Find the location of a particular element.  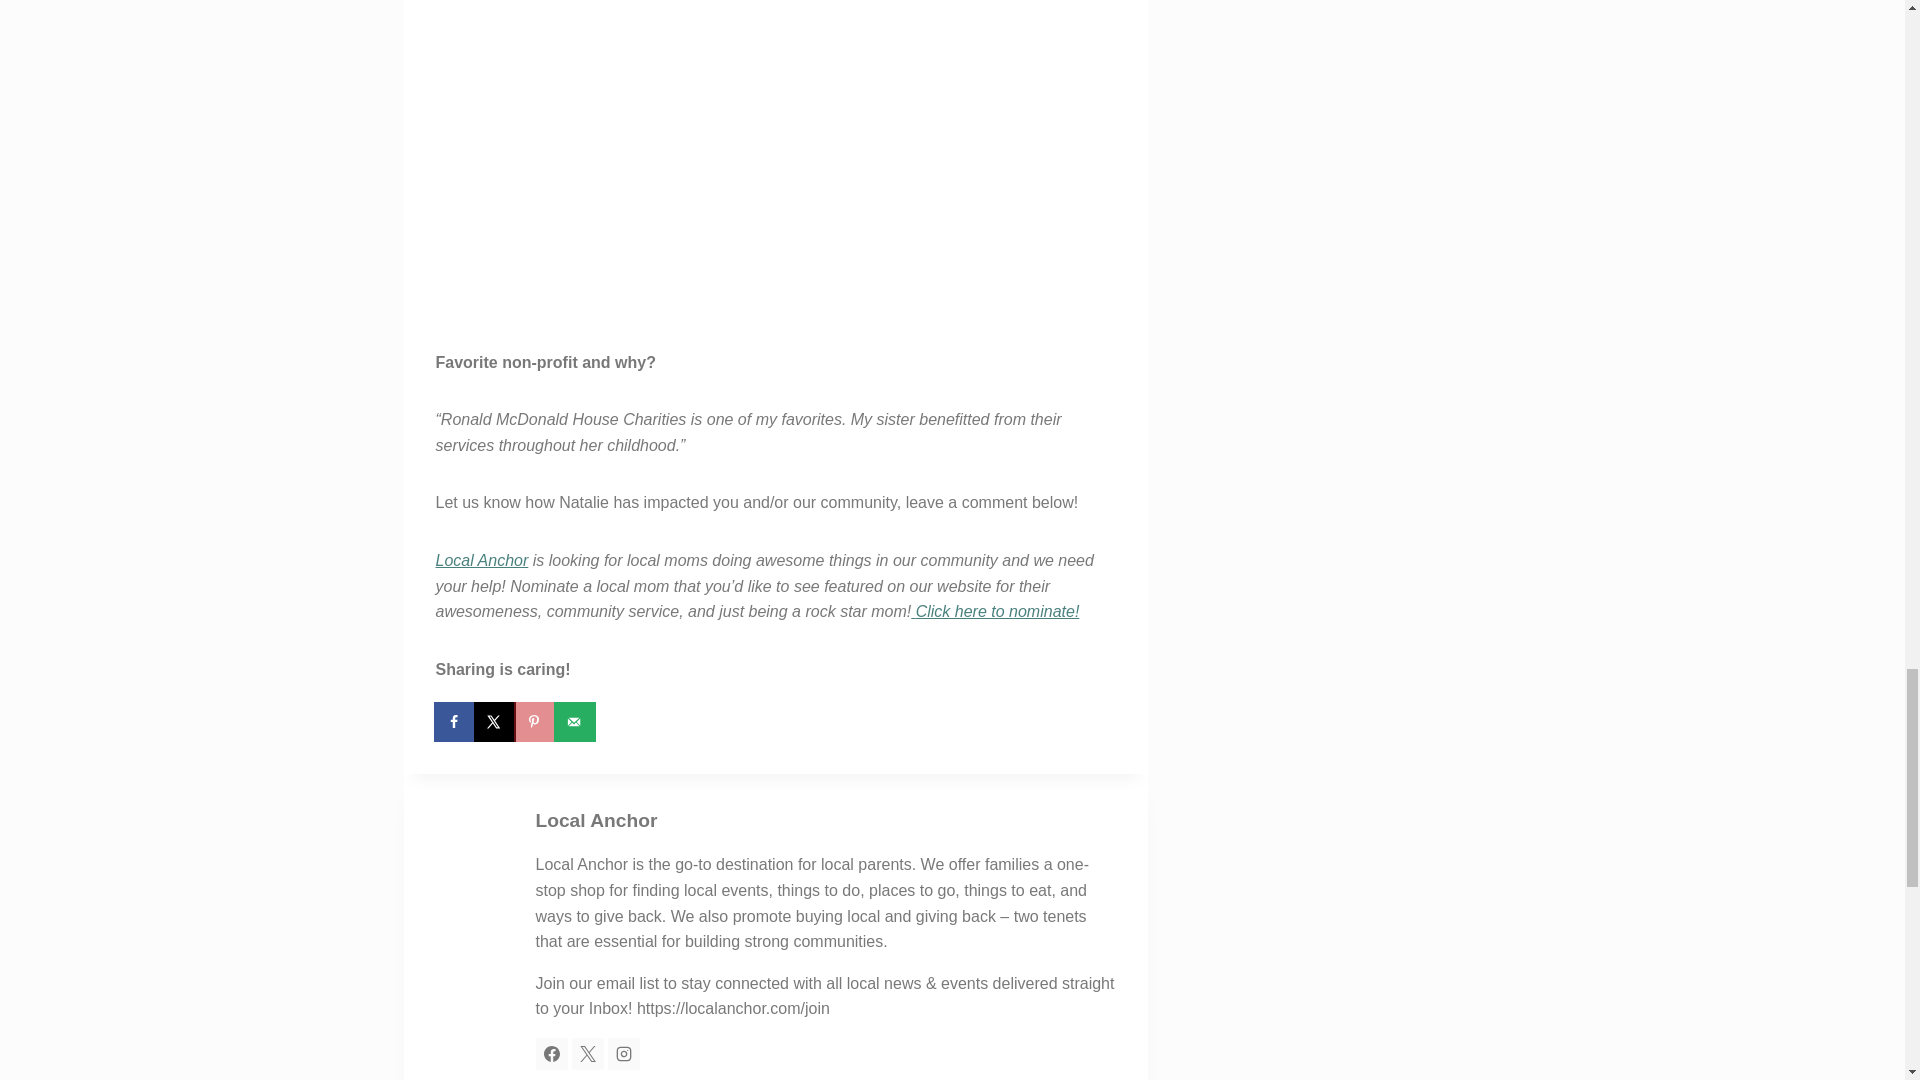

Save to Pinterest is located at coordinates (536, 722).